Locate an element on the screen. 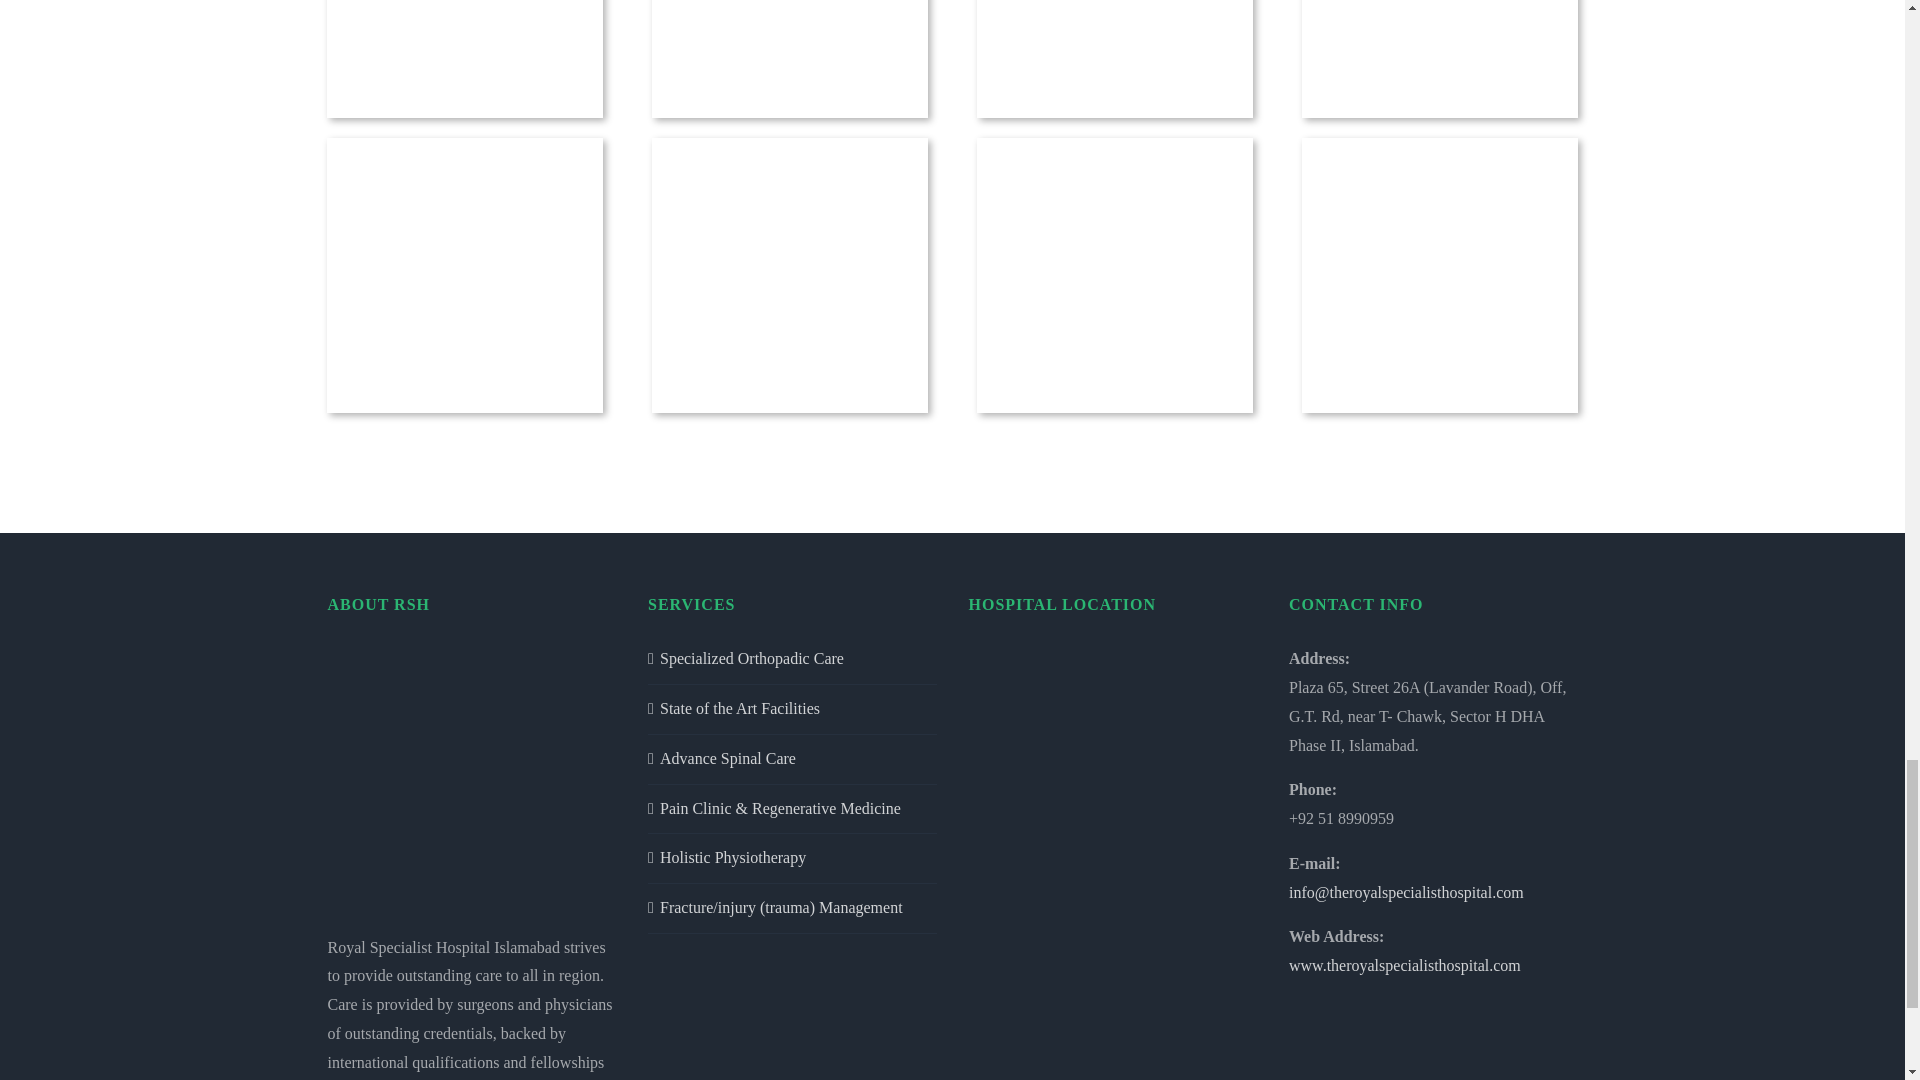 The image size is (1920, 1080). Best Phsiotherapy in Dha Isb is located at coordinates (1114, 56).